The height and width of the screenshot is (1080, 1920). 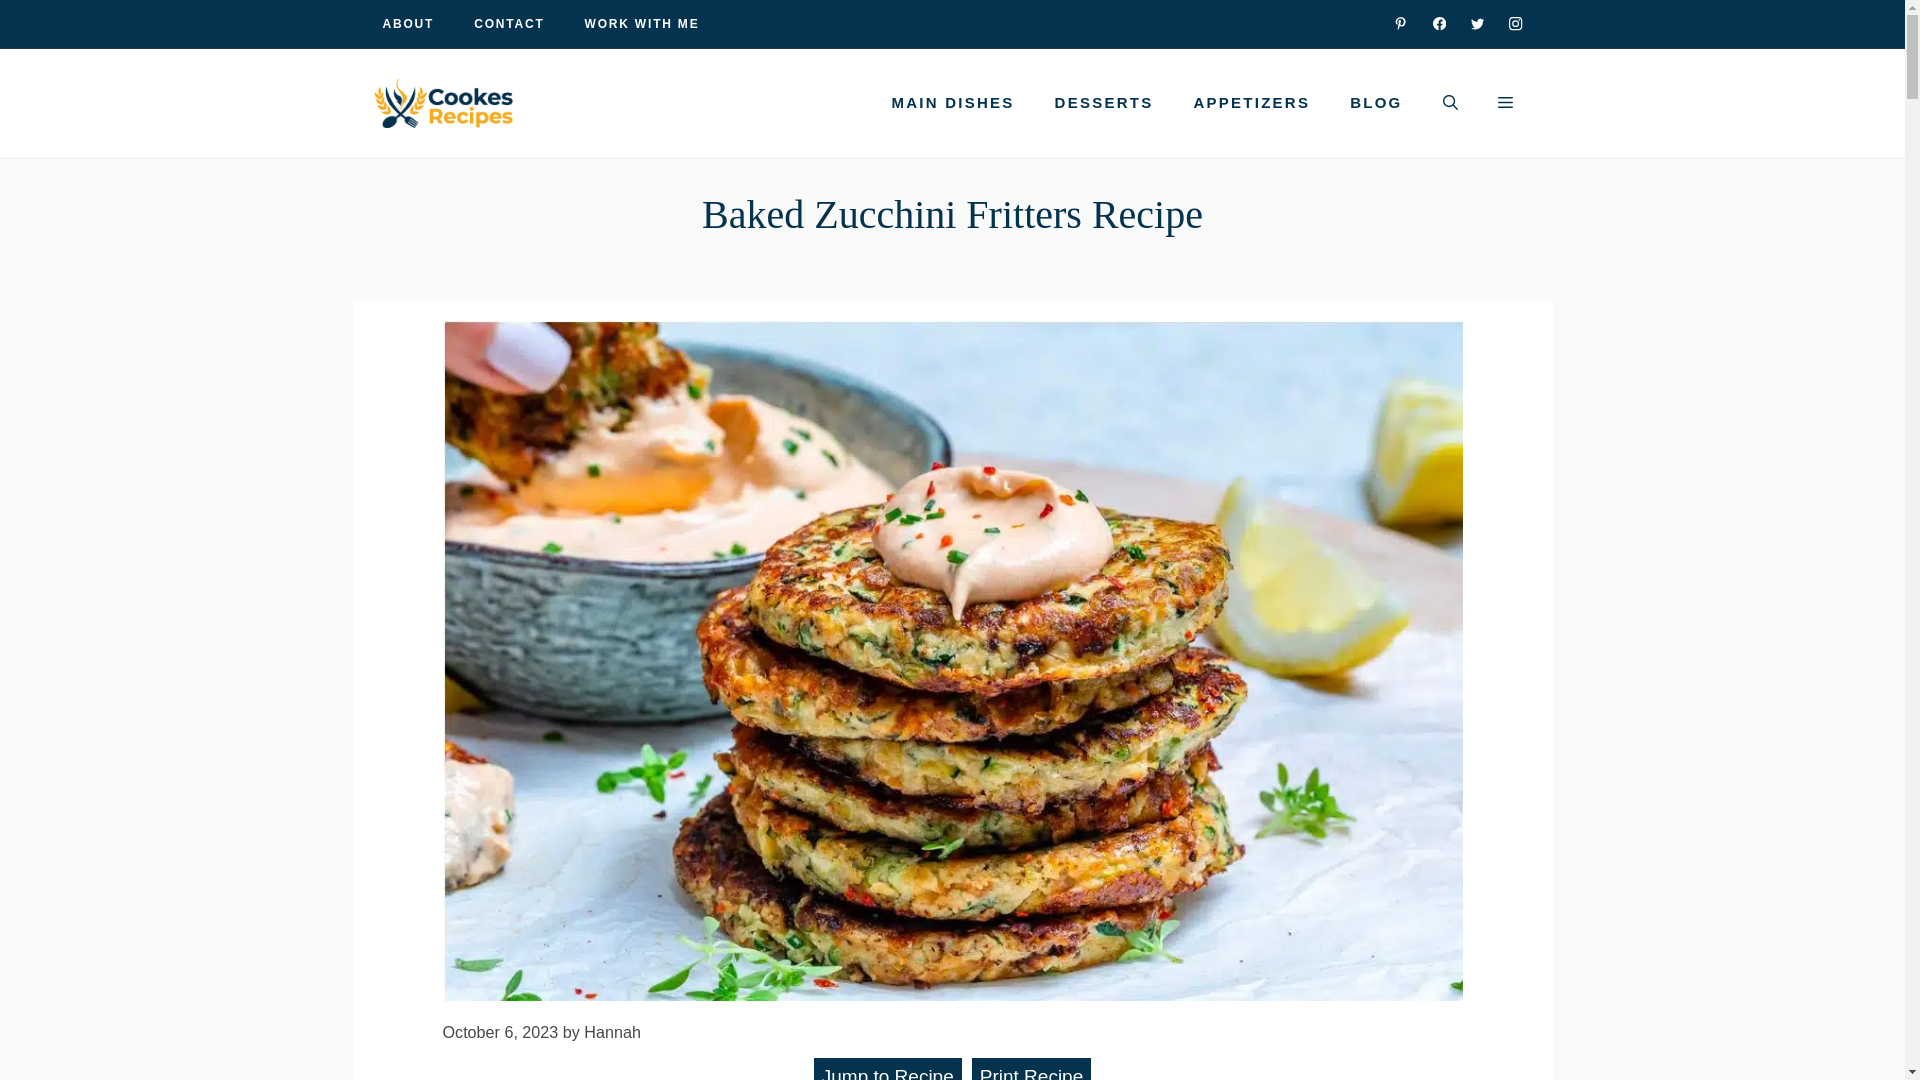 I want to click on Jump to Recipe, so click(x=888, y=1069).